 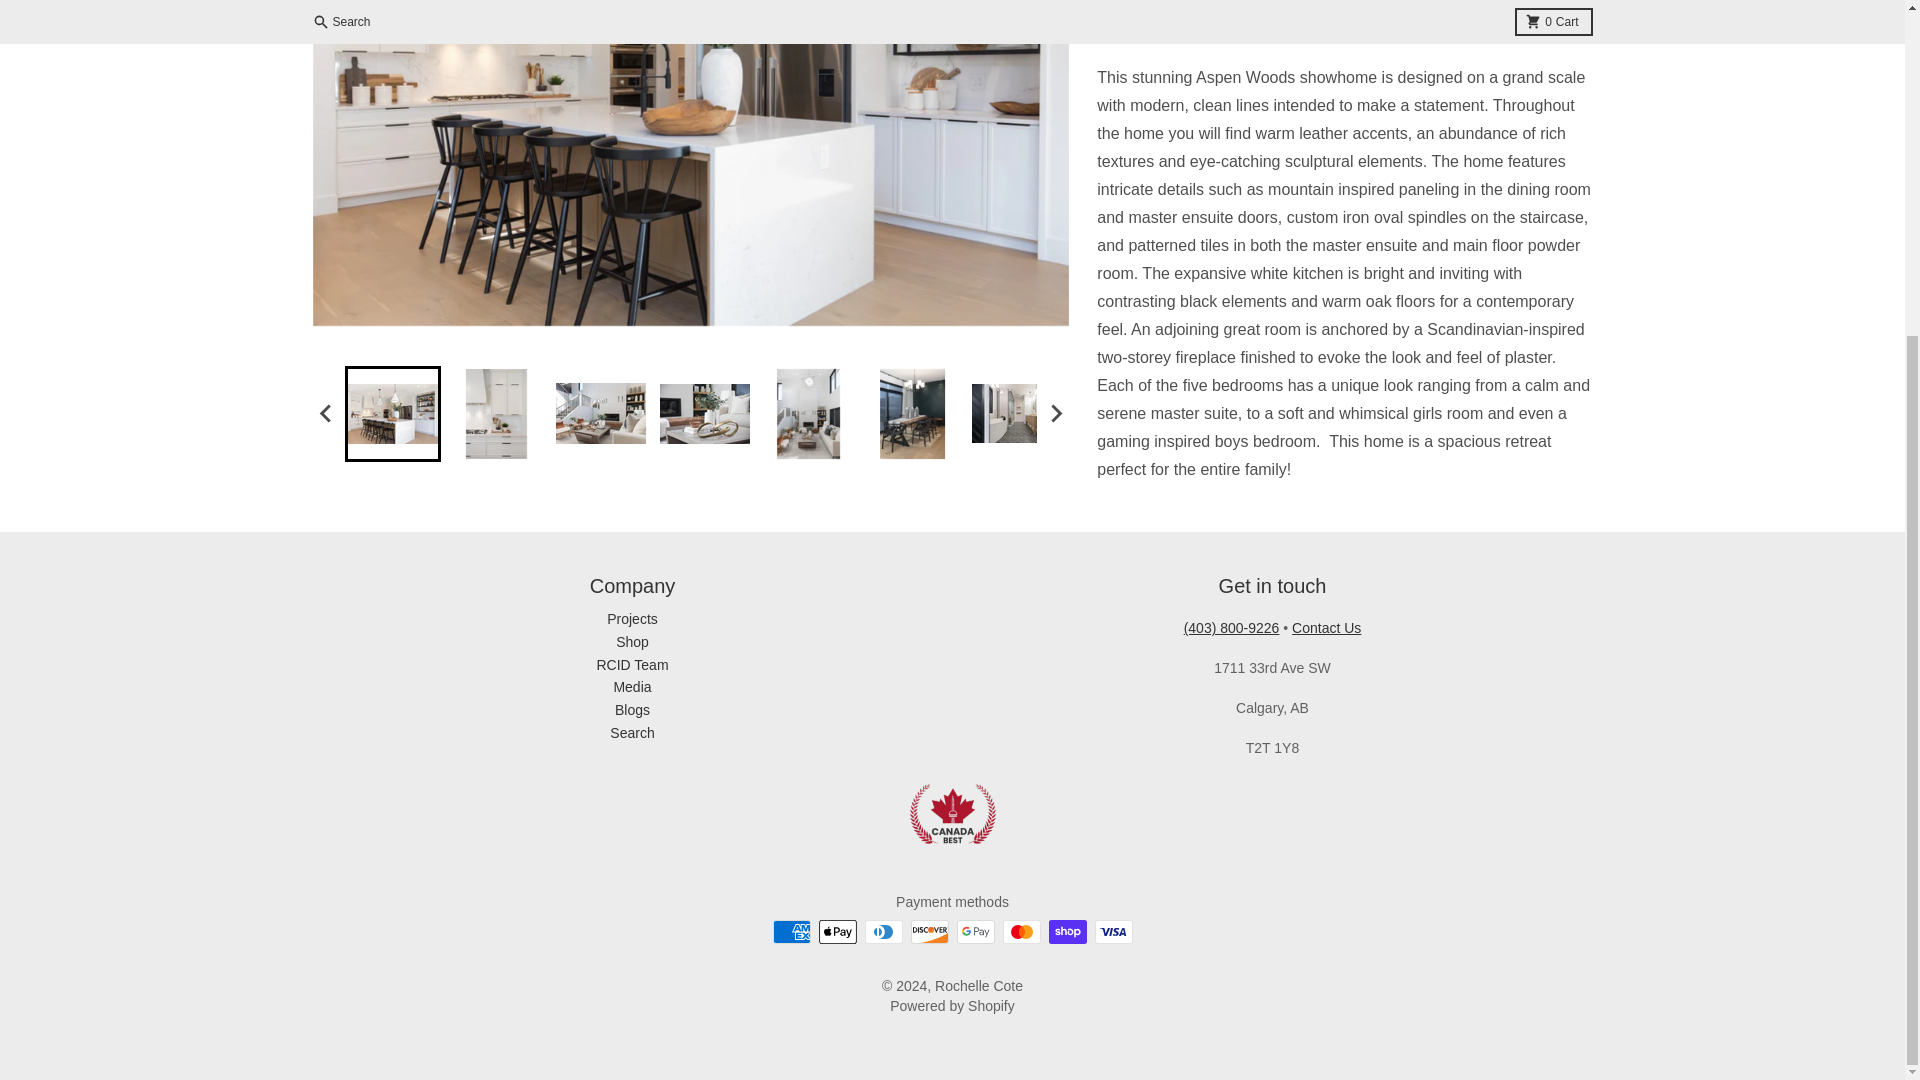 I want to click on Contact Us, so click(x=1326, y=628).